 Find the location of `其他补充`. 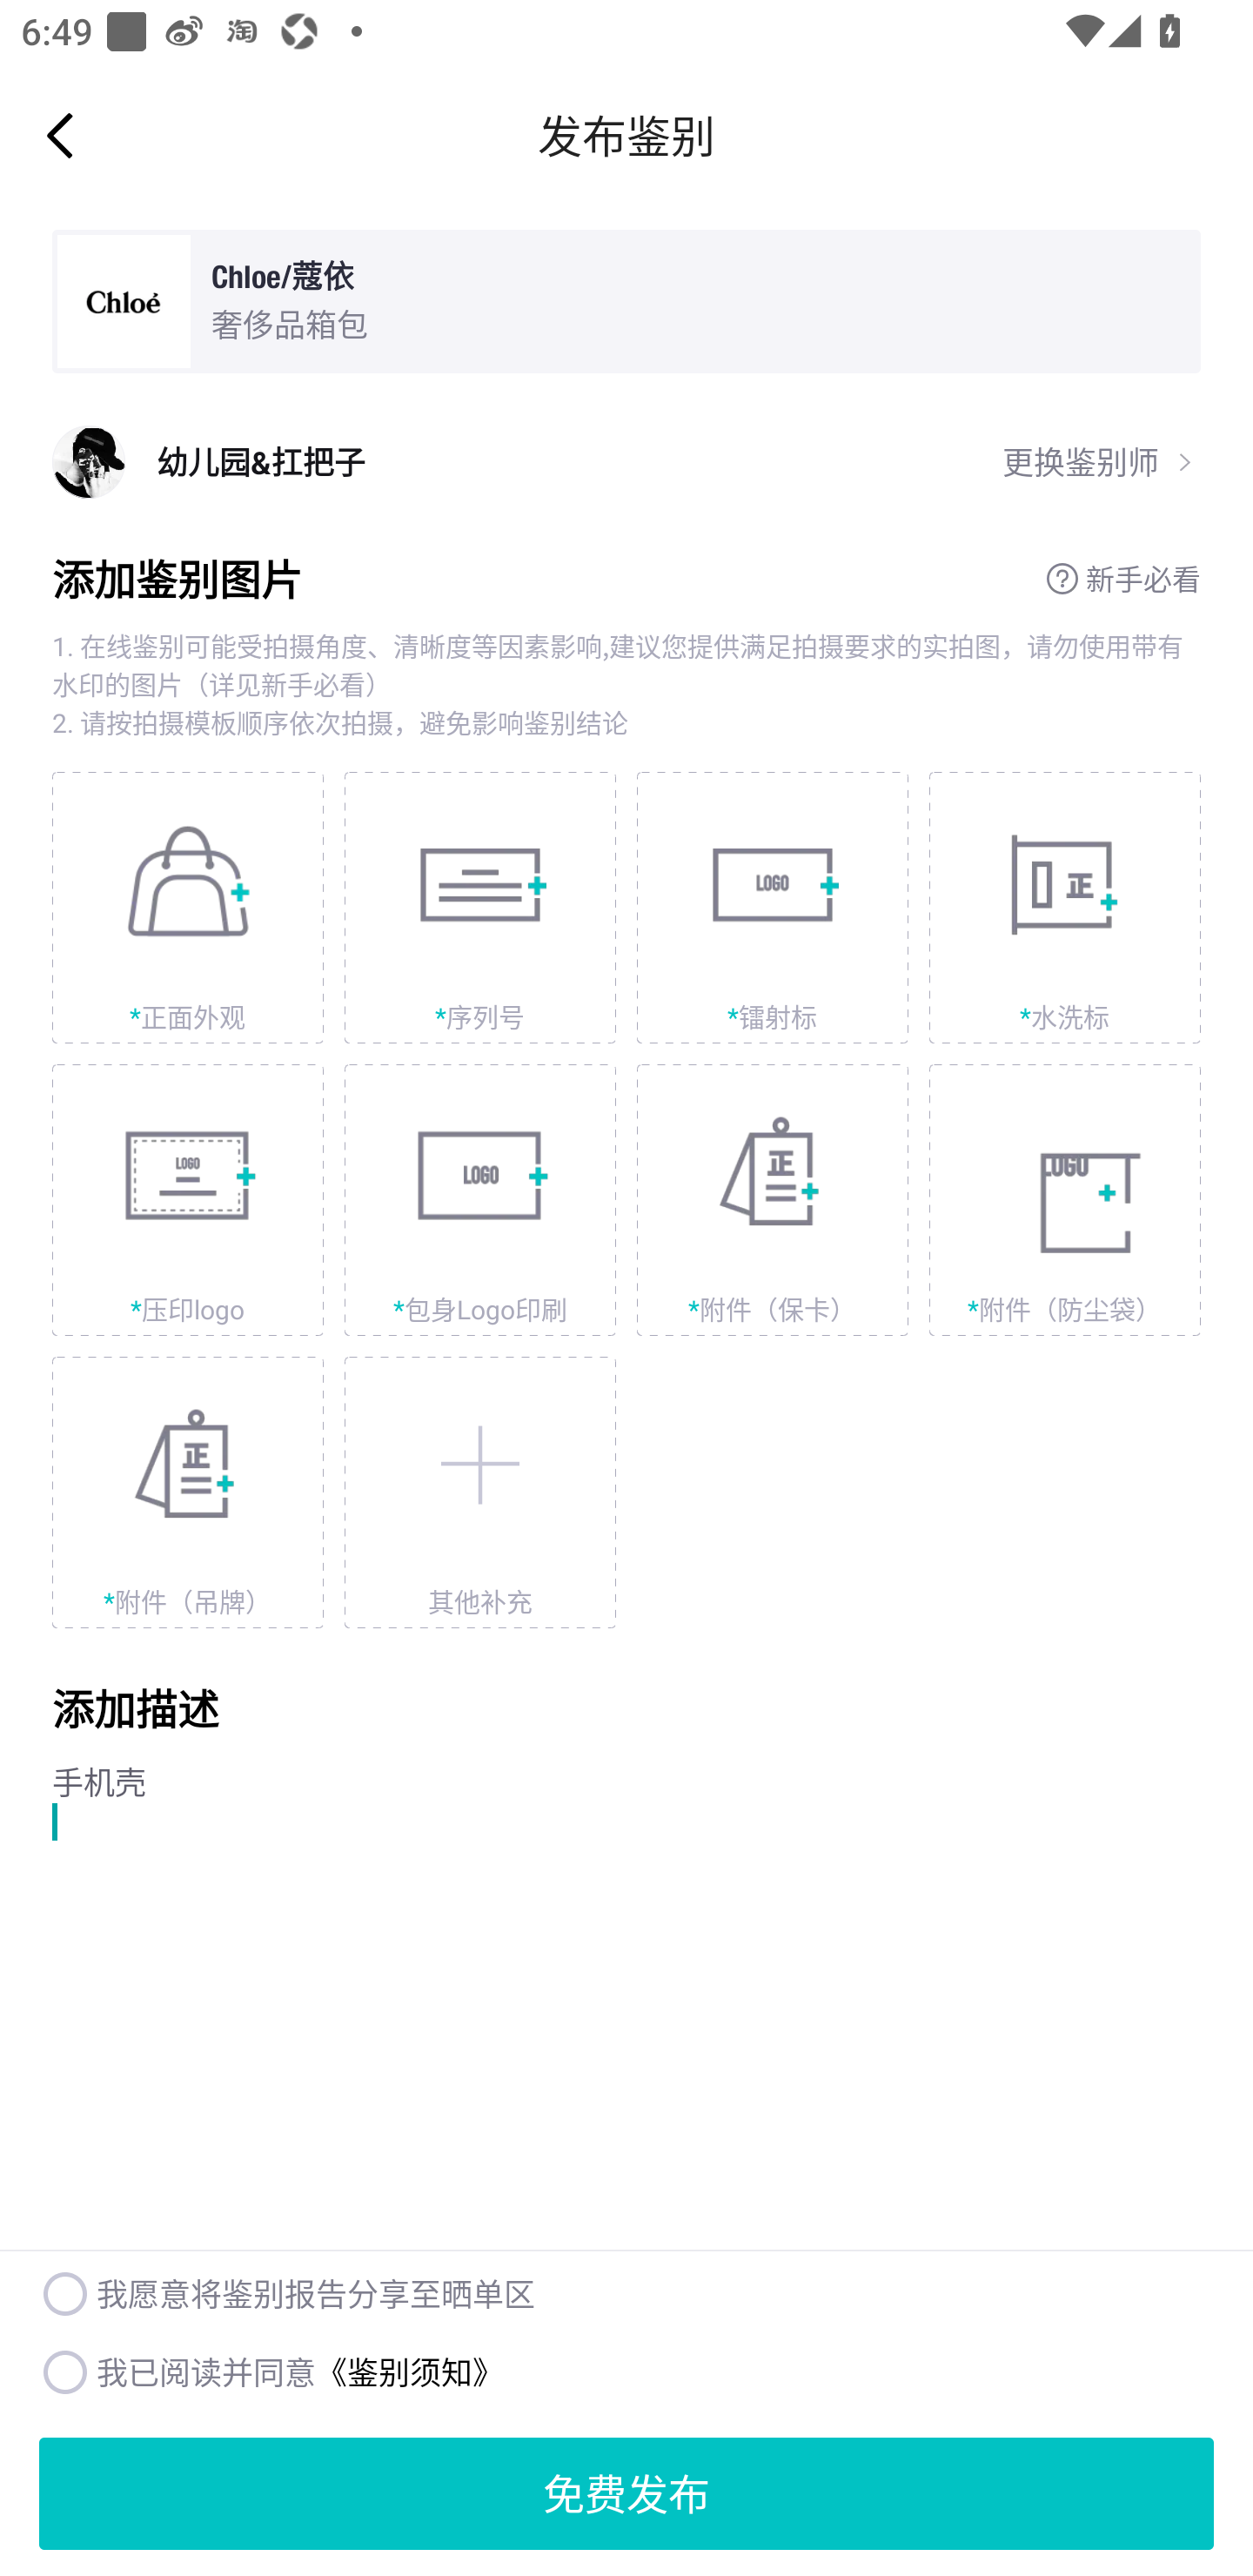

其他补充 is located at coordinates (480, 1492).